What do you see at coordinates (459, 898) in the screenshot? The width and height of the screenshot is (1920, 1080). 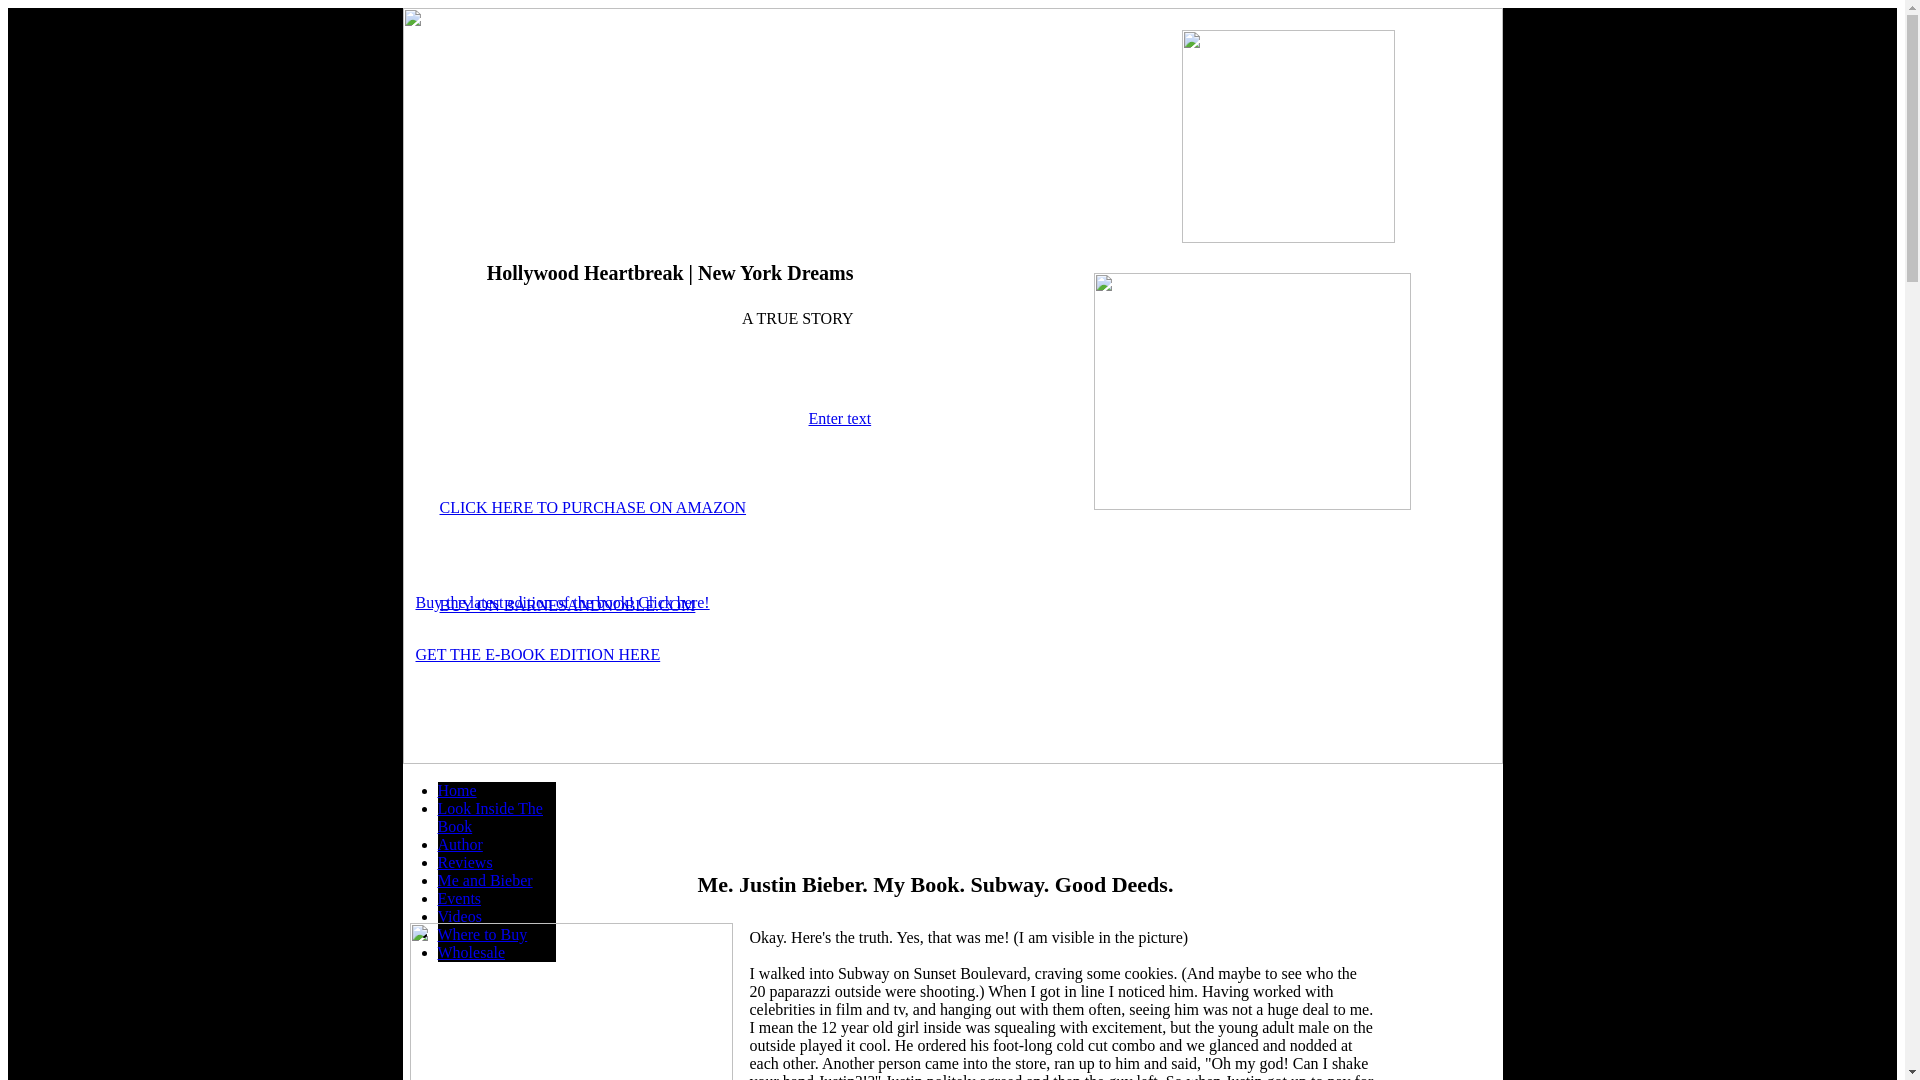 I see `Events` at bounding box center [459, 898].